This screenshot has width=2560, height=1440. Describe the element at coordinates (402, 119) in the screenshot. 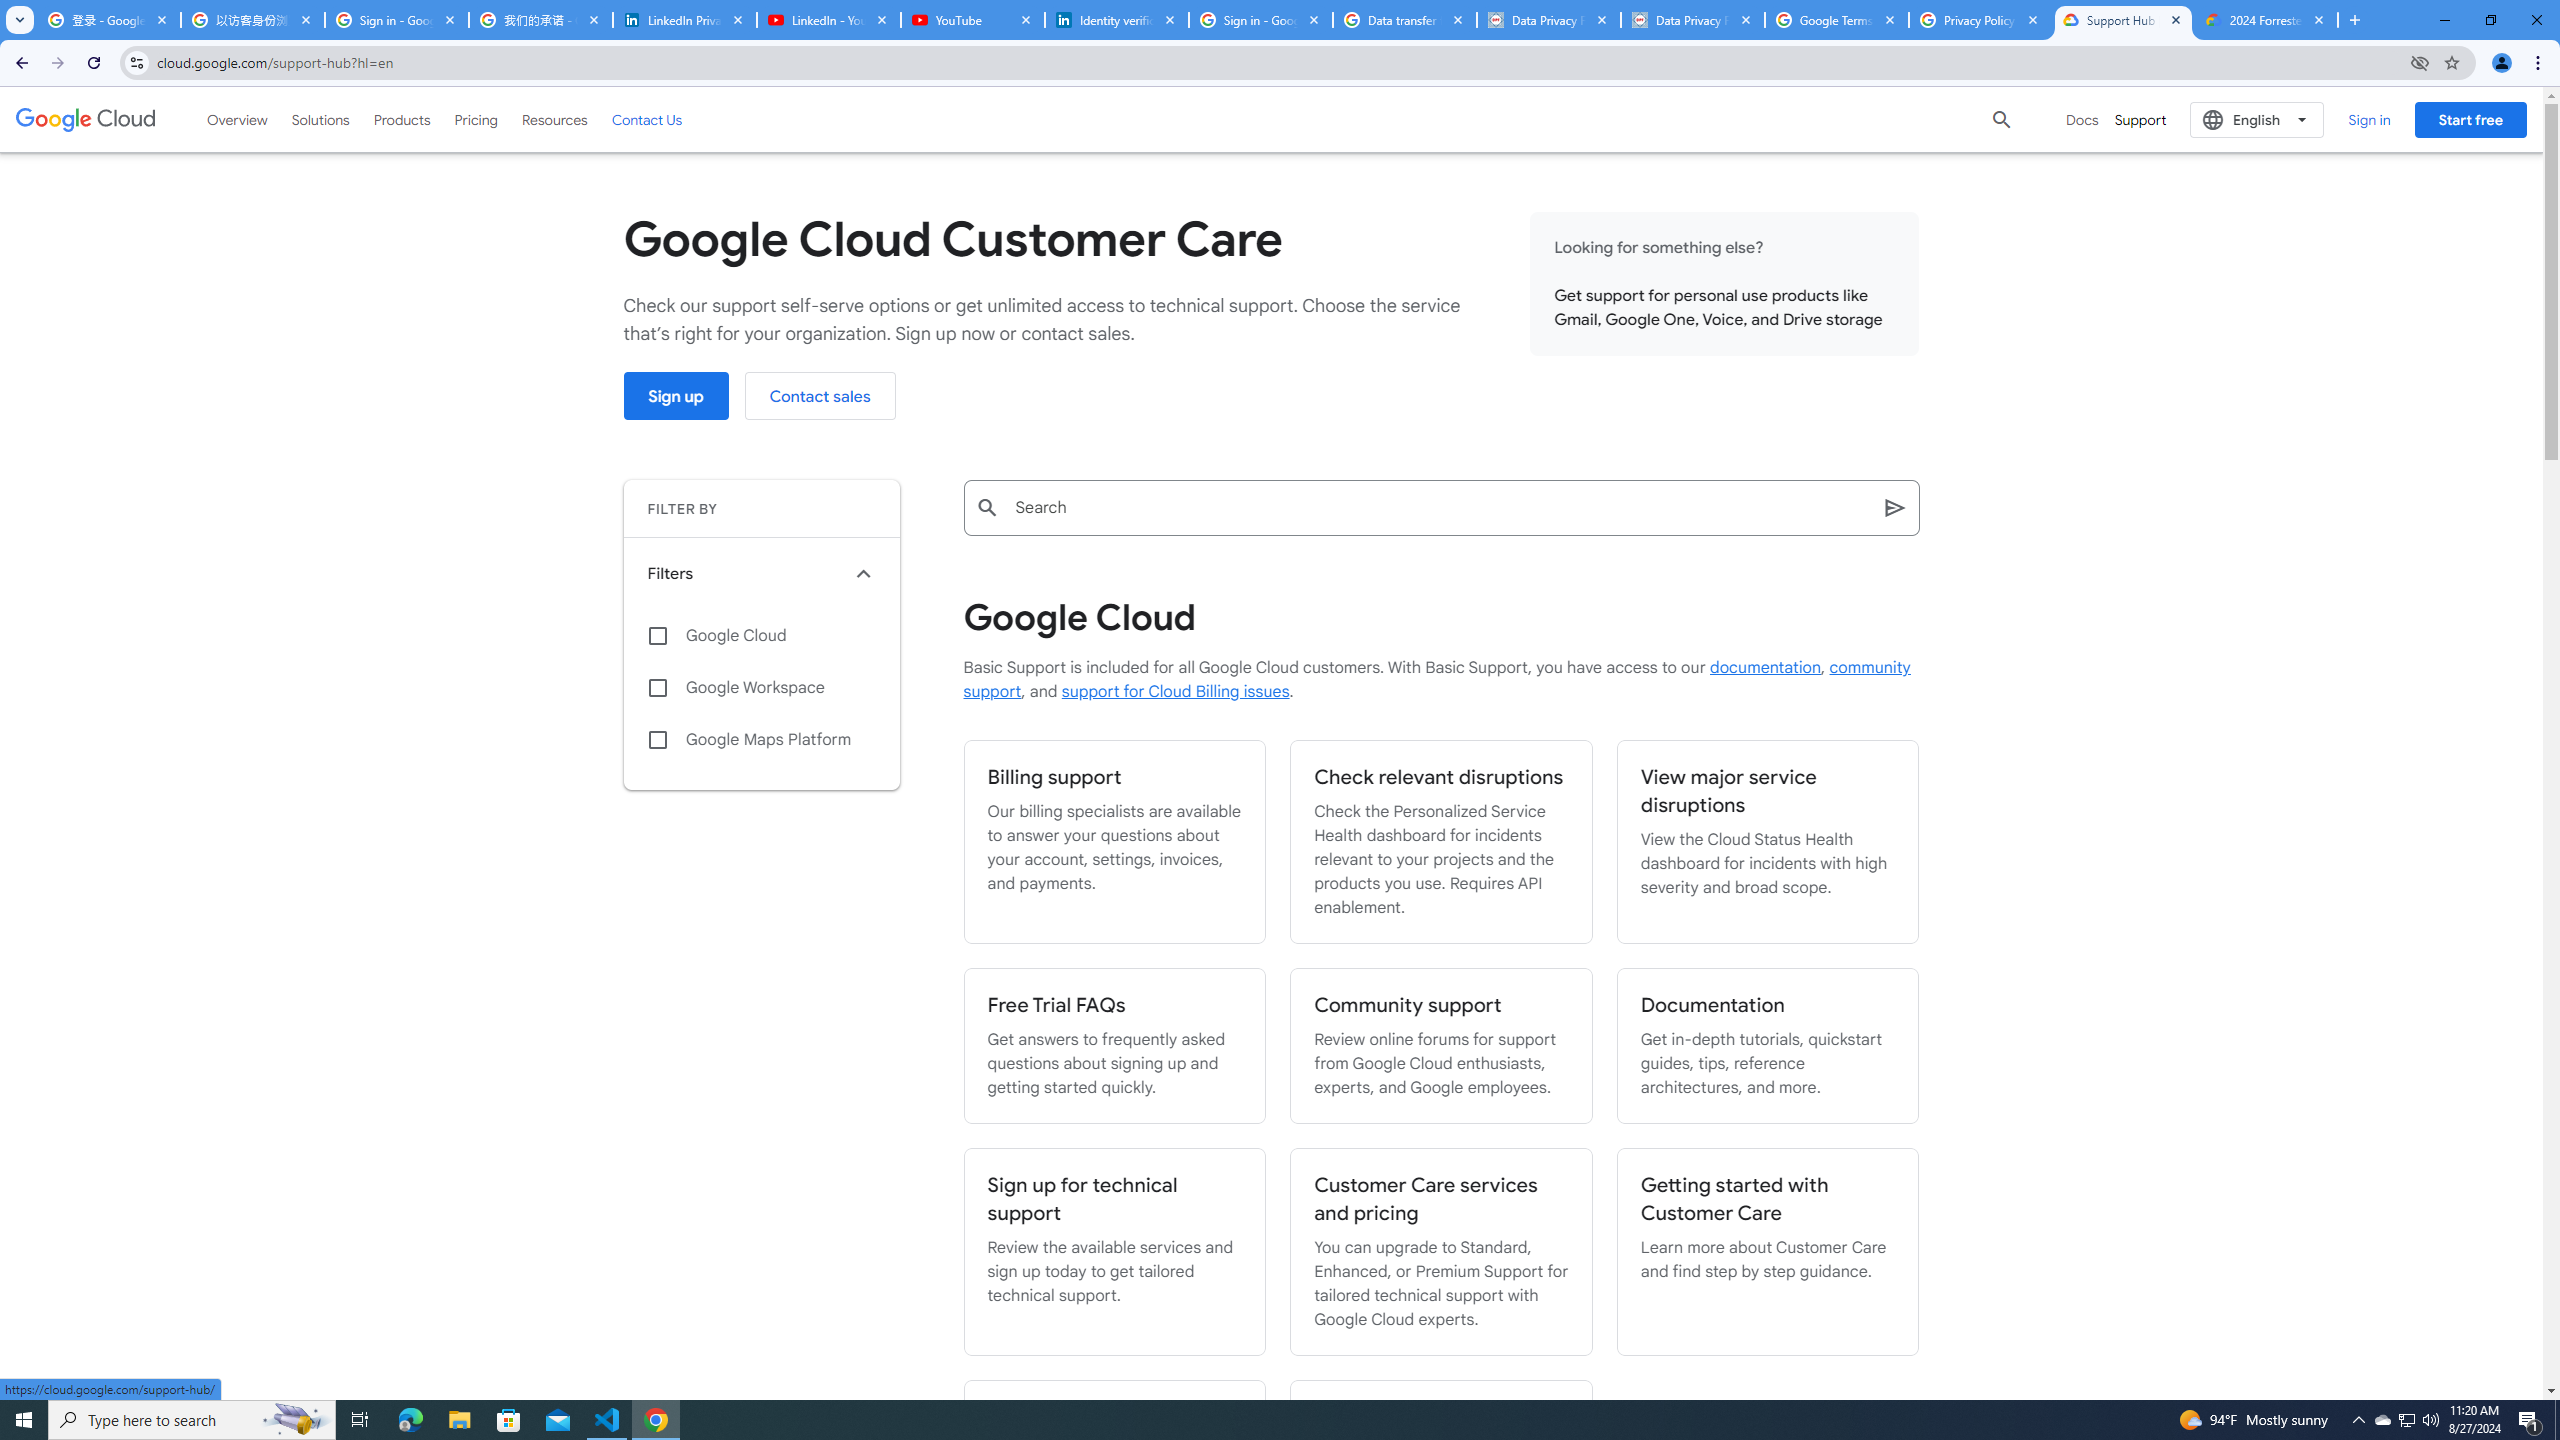

I see `Products` at that location.